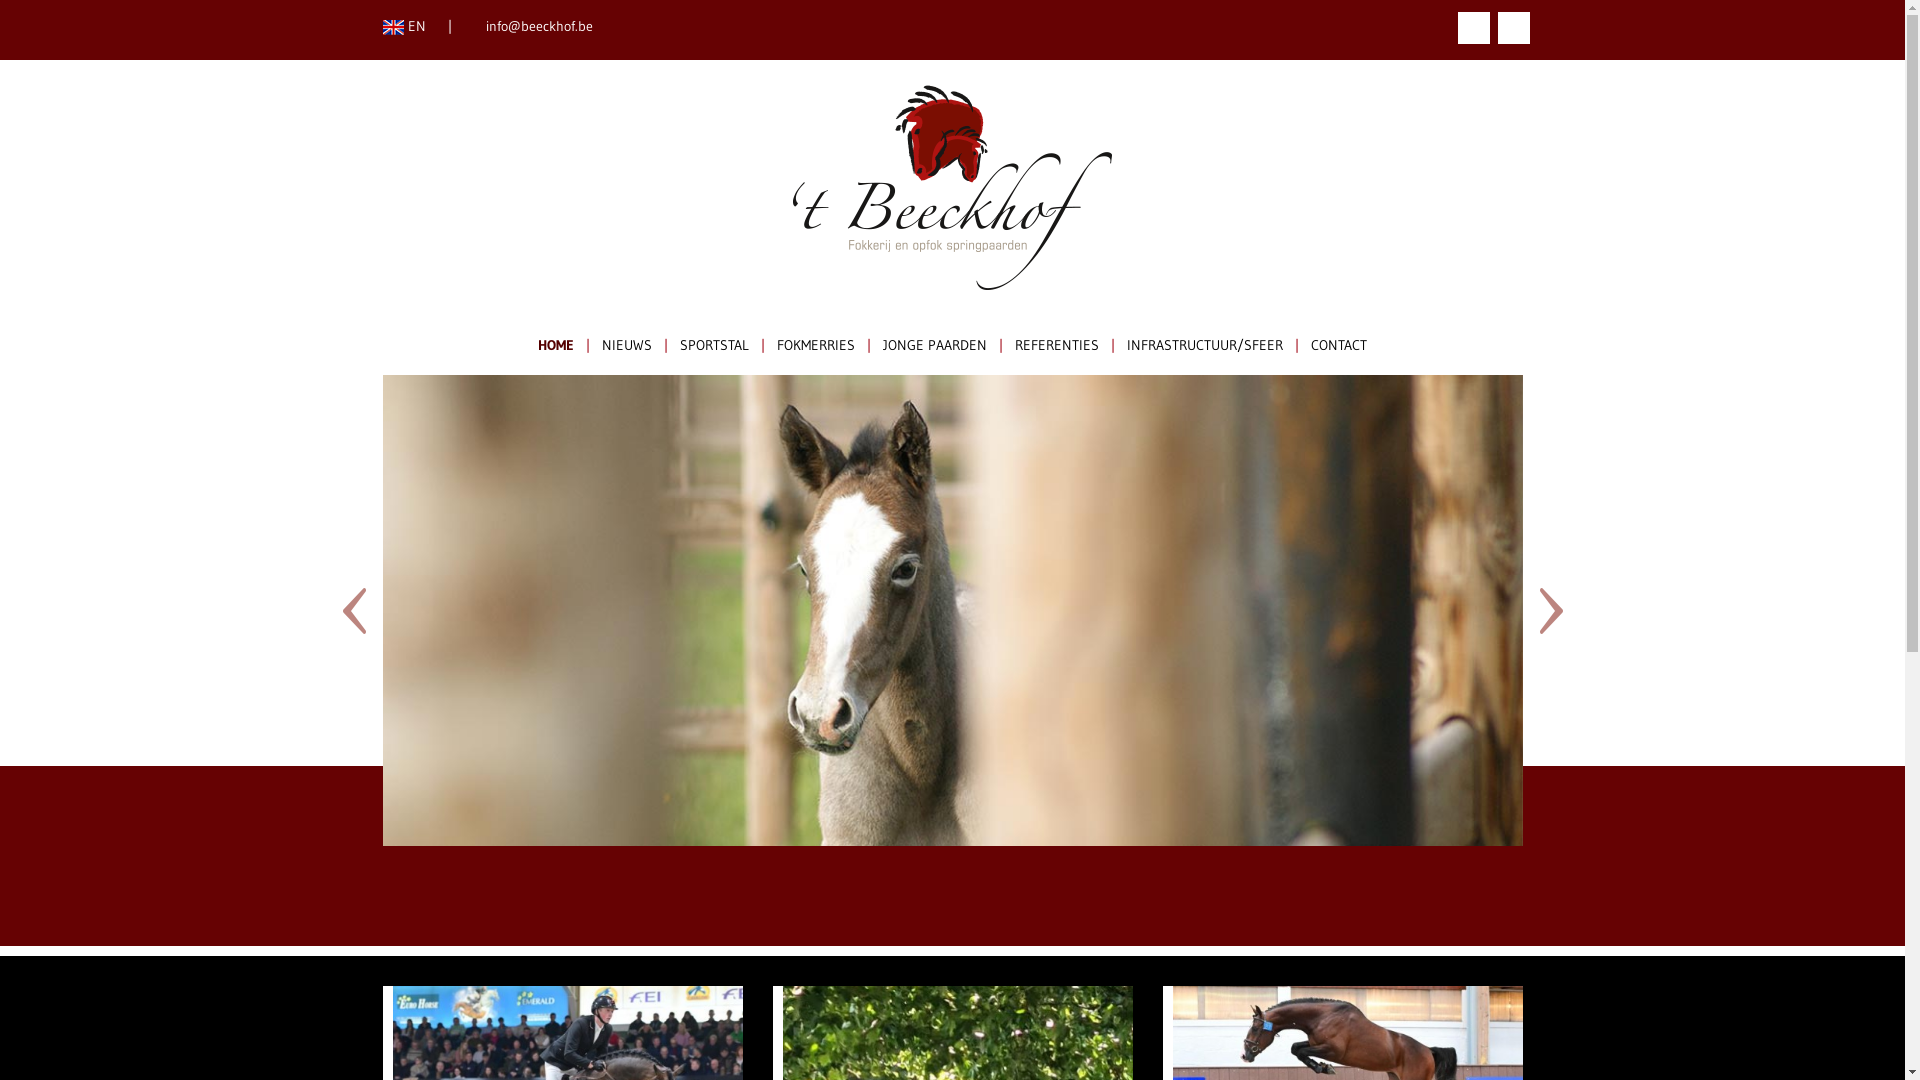  What do you see at coordinates (1478, 610) in the screenshot?
I see `Next` at bounding box center [1478, 610].